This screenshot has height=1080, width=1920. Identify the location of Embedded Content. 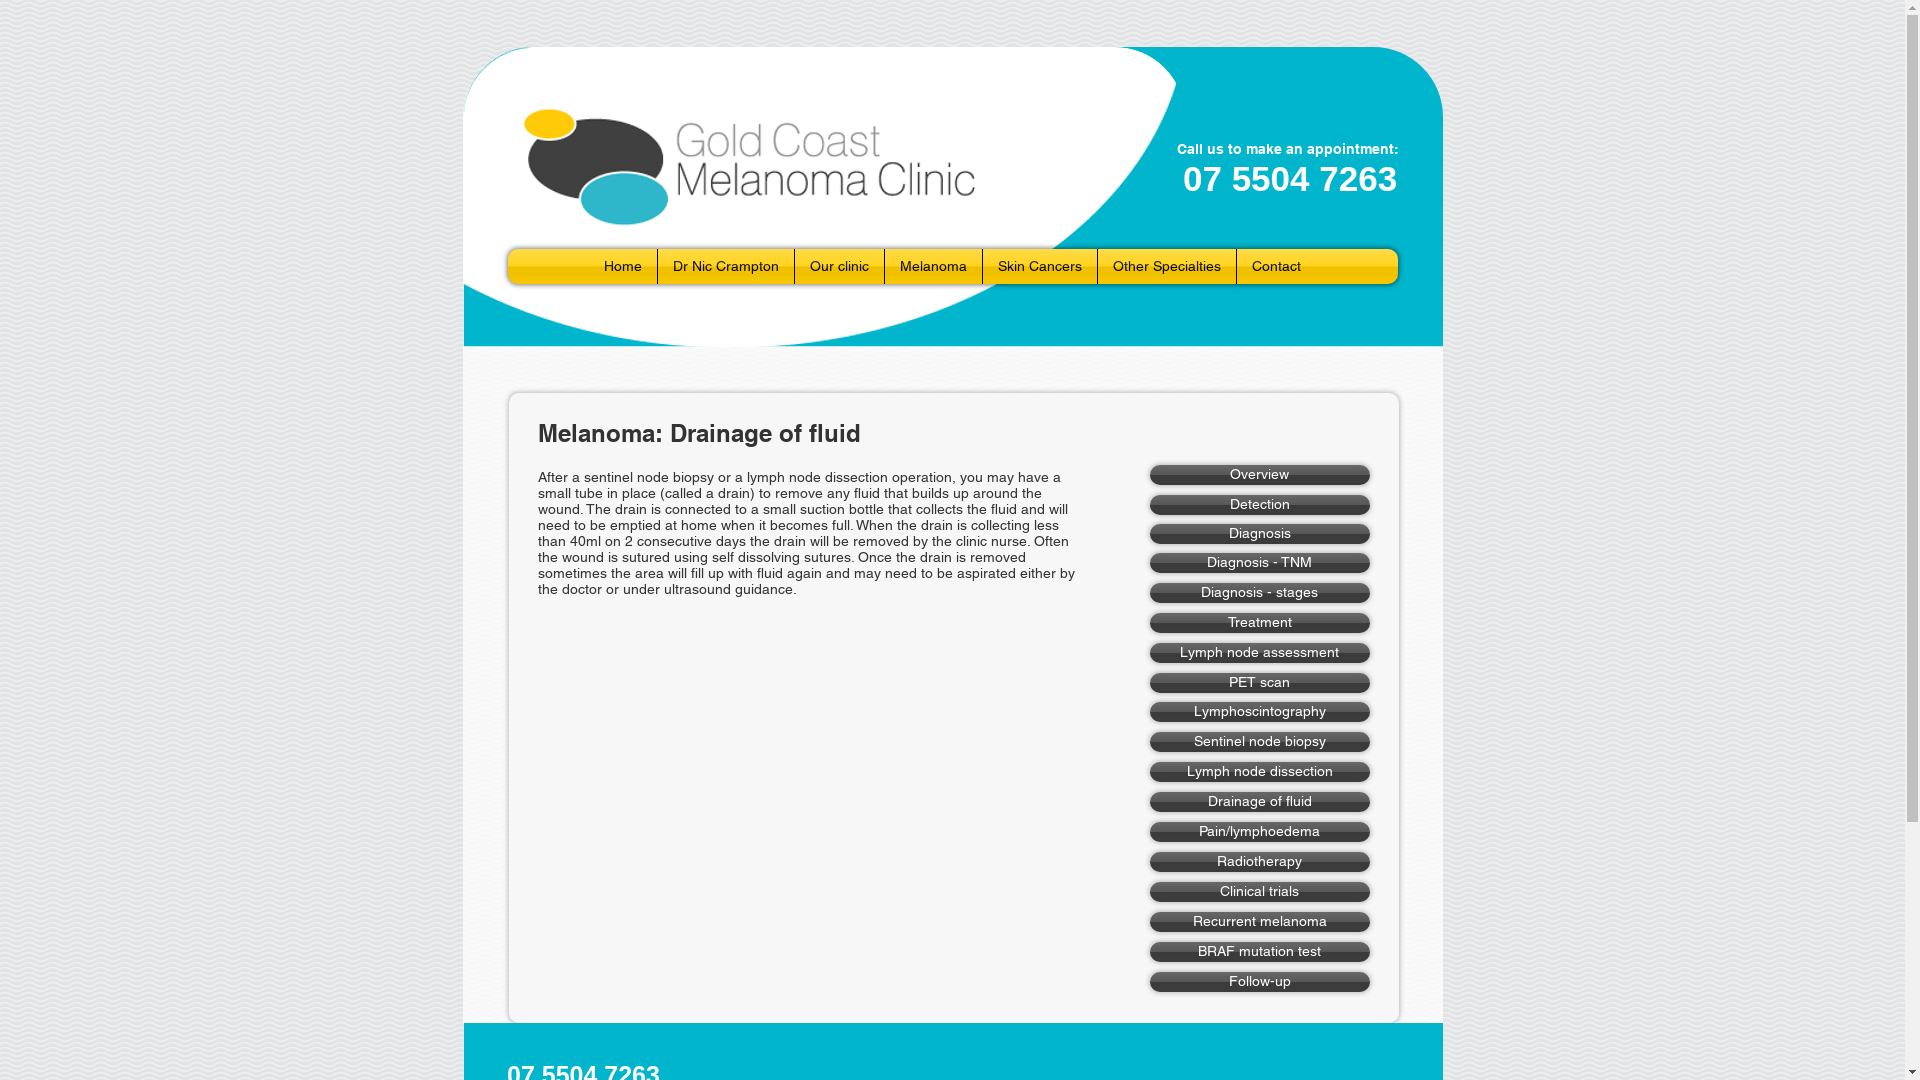
(1302, 183).